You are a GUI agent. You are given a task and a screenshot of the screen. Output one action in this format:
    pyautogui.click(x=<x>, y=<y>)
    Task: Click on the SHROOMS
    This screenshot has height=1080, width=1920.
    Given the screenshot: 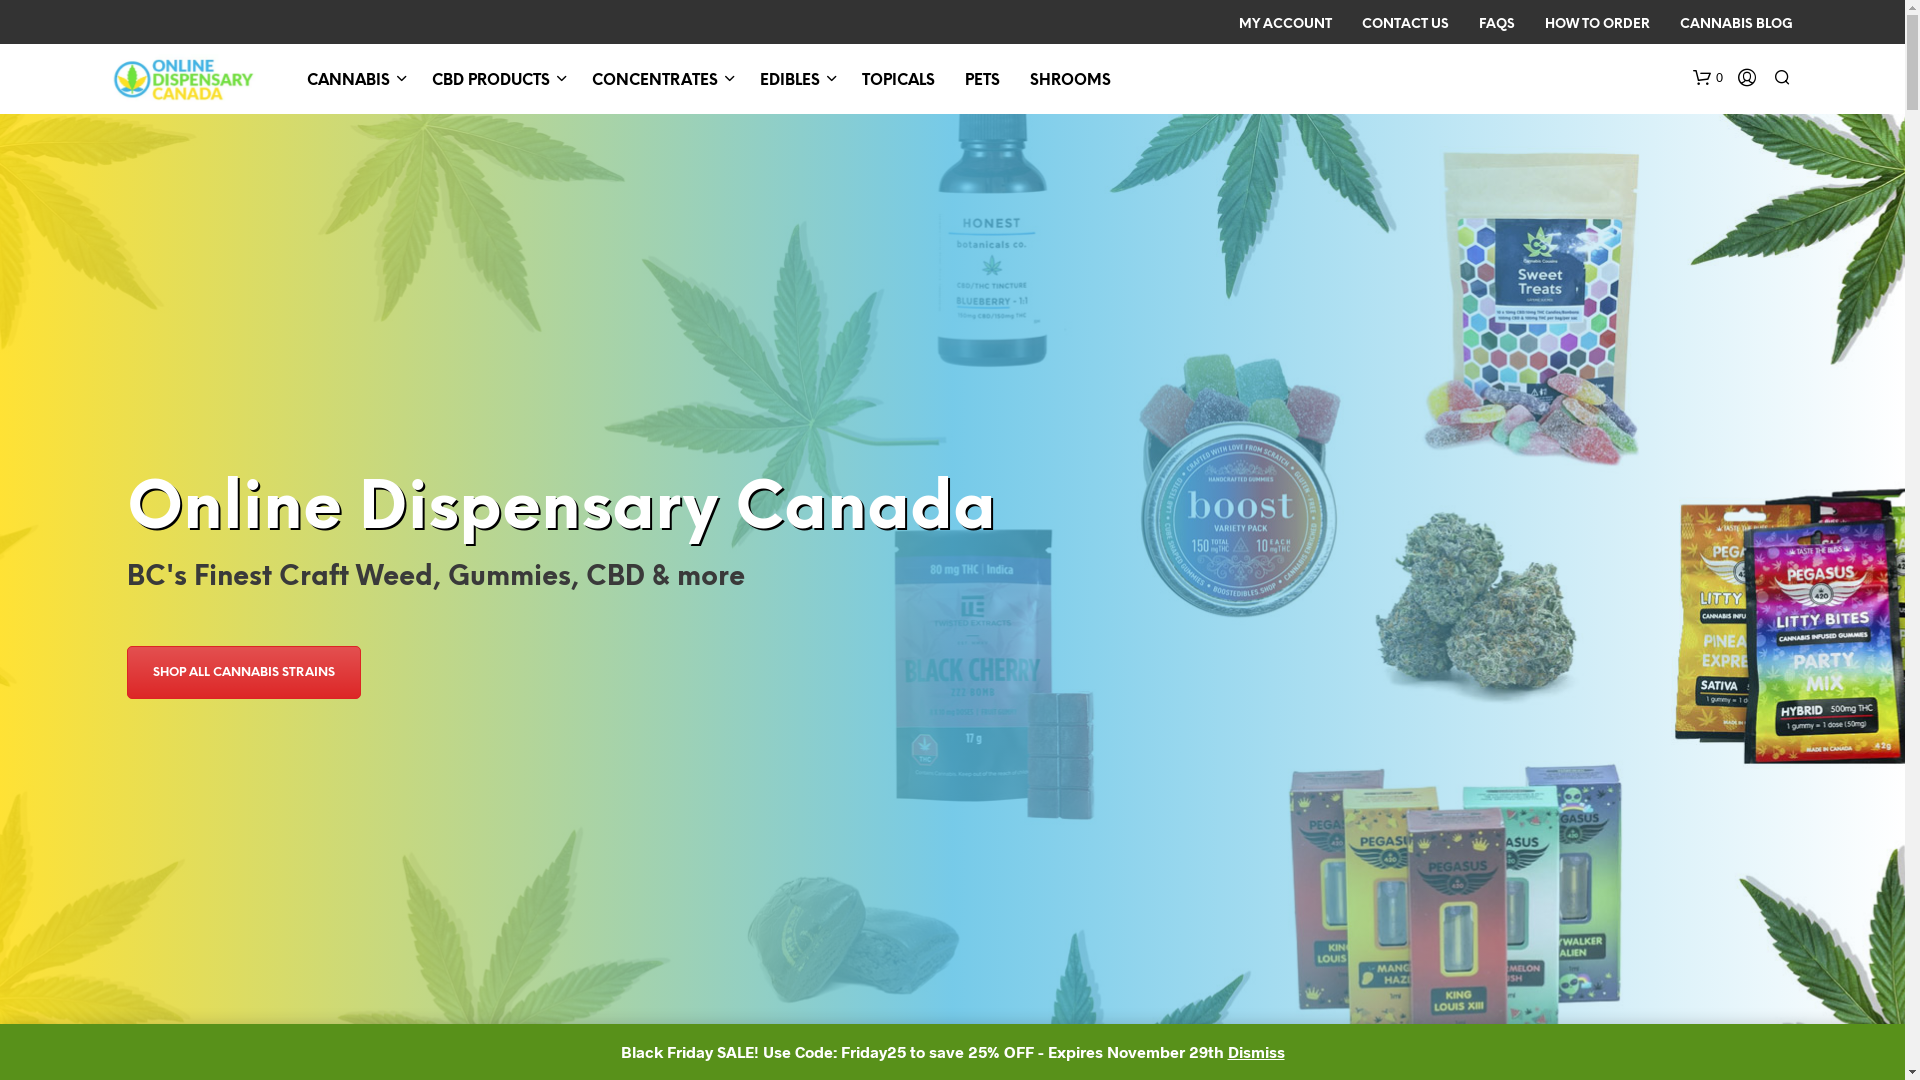 What is the action you would take?
    pyautogui.click(x=1070, y=82)
    